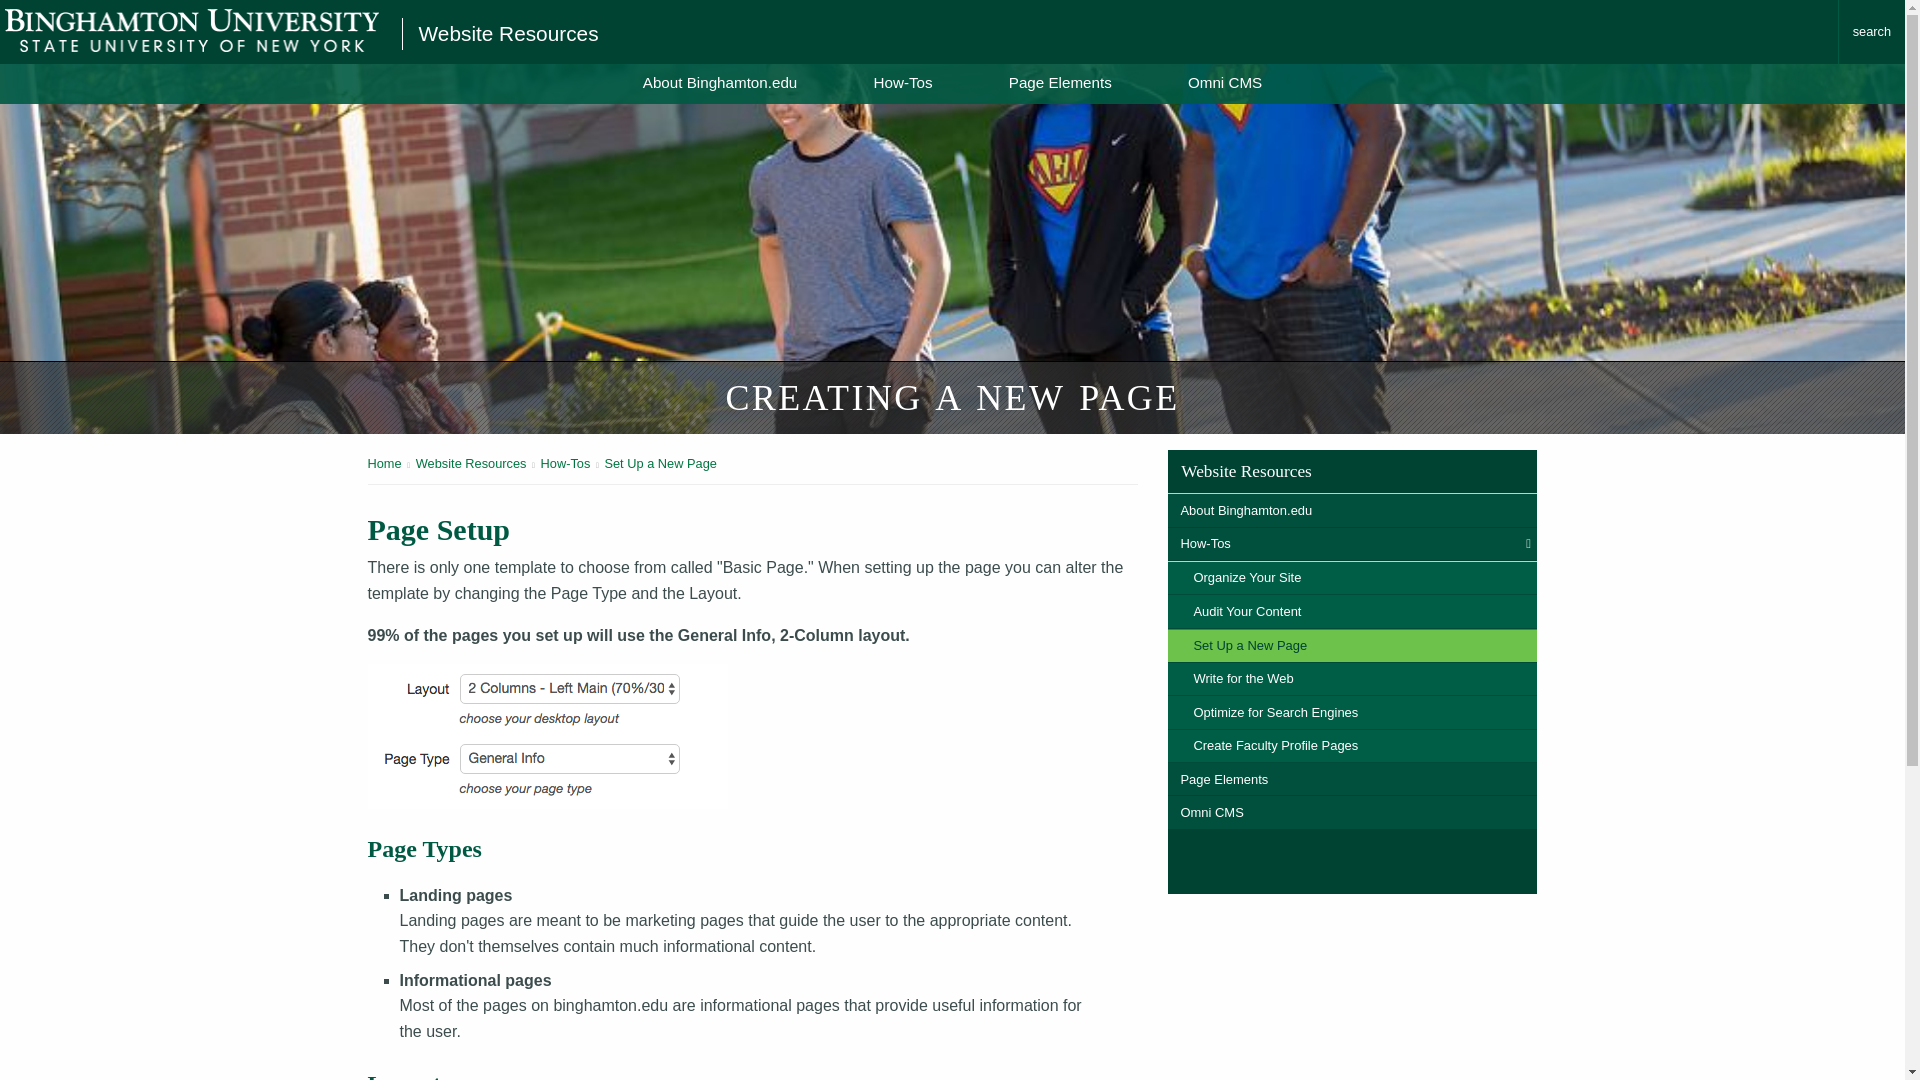 This screenshot has width=1920, height=1080. I want to click on About Binghamton.edu, so click(1352, 510).